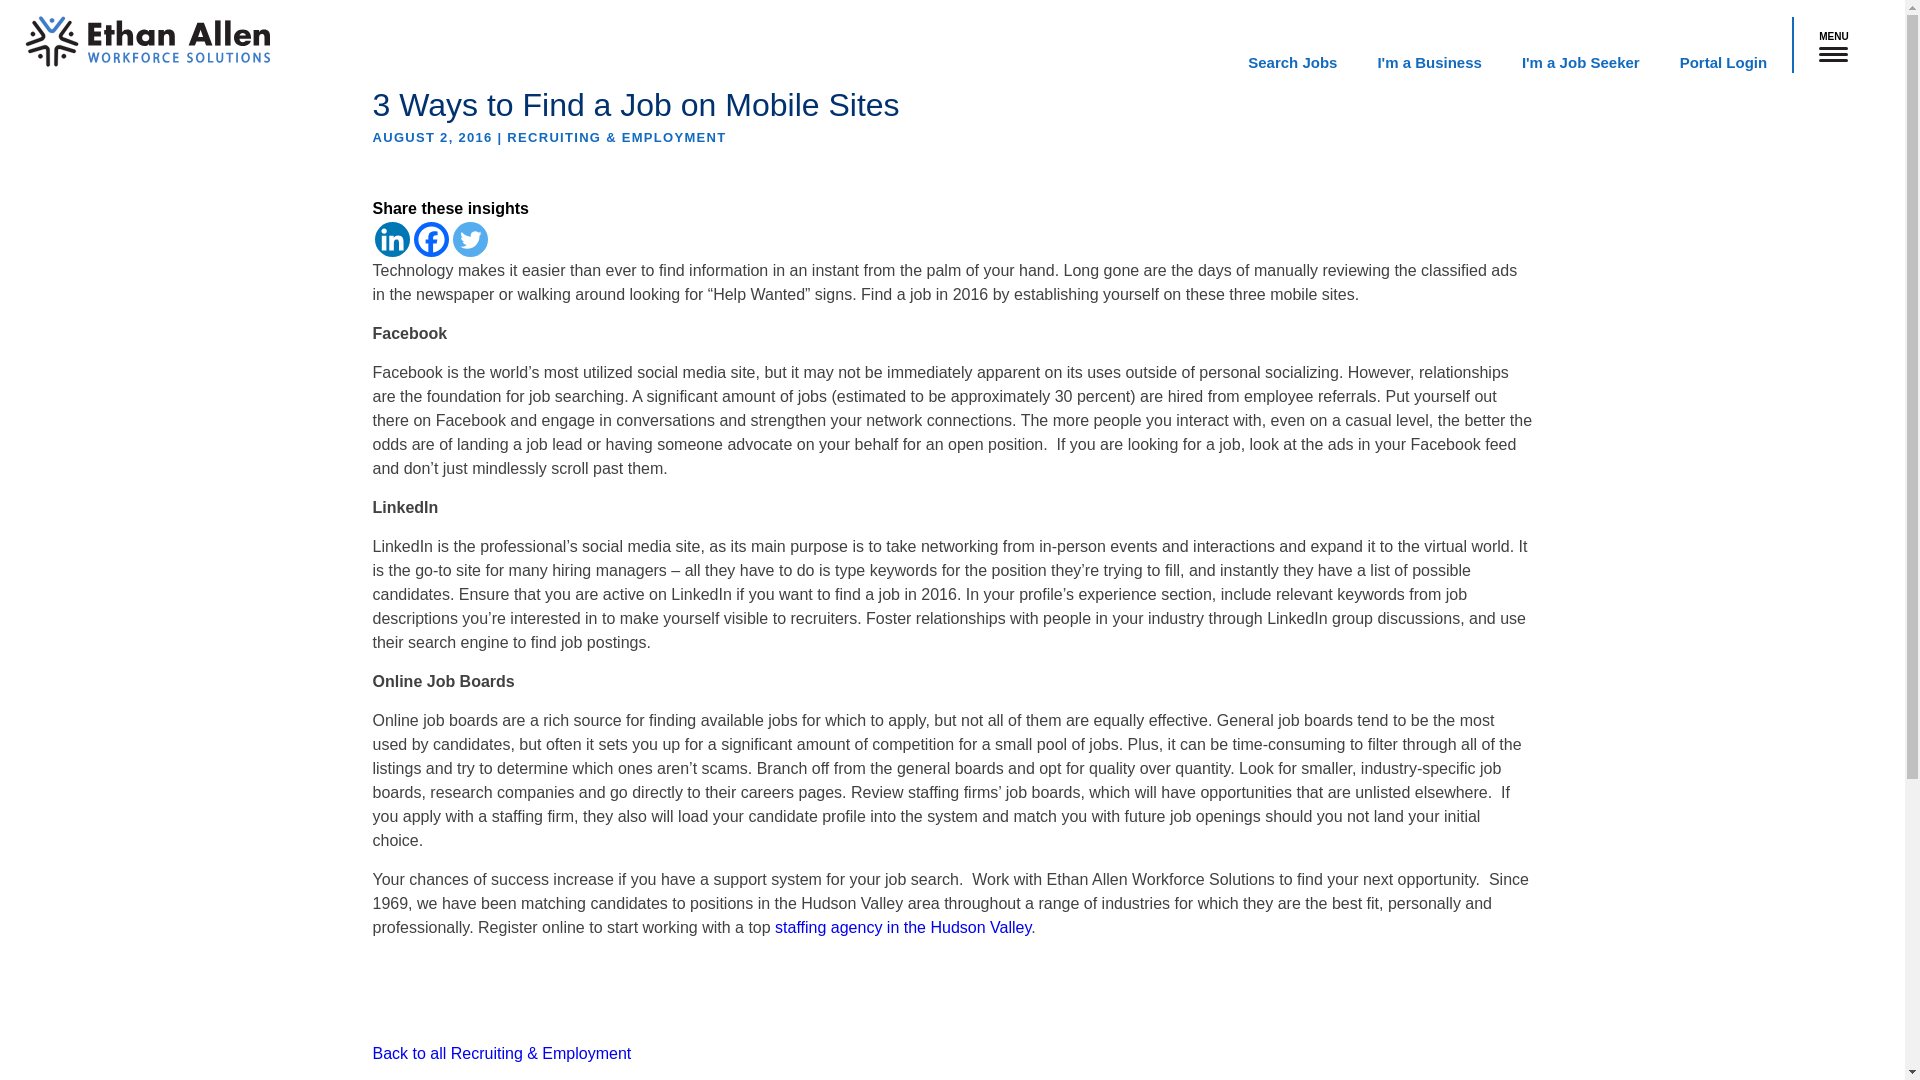 This screenshot has height=1080, width=1920. I want to click on staffing agency in the Hudson Valley, so click(903, 928).